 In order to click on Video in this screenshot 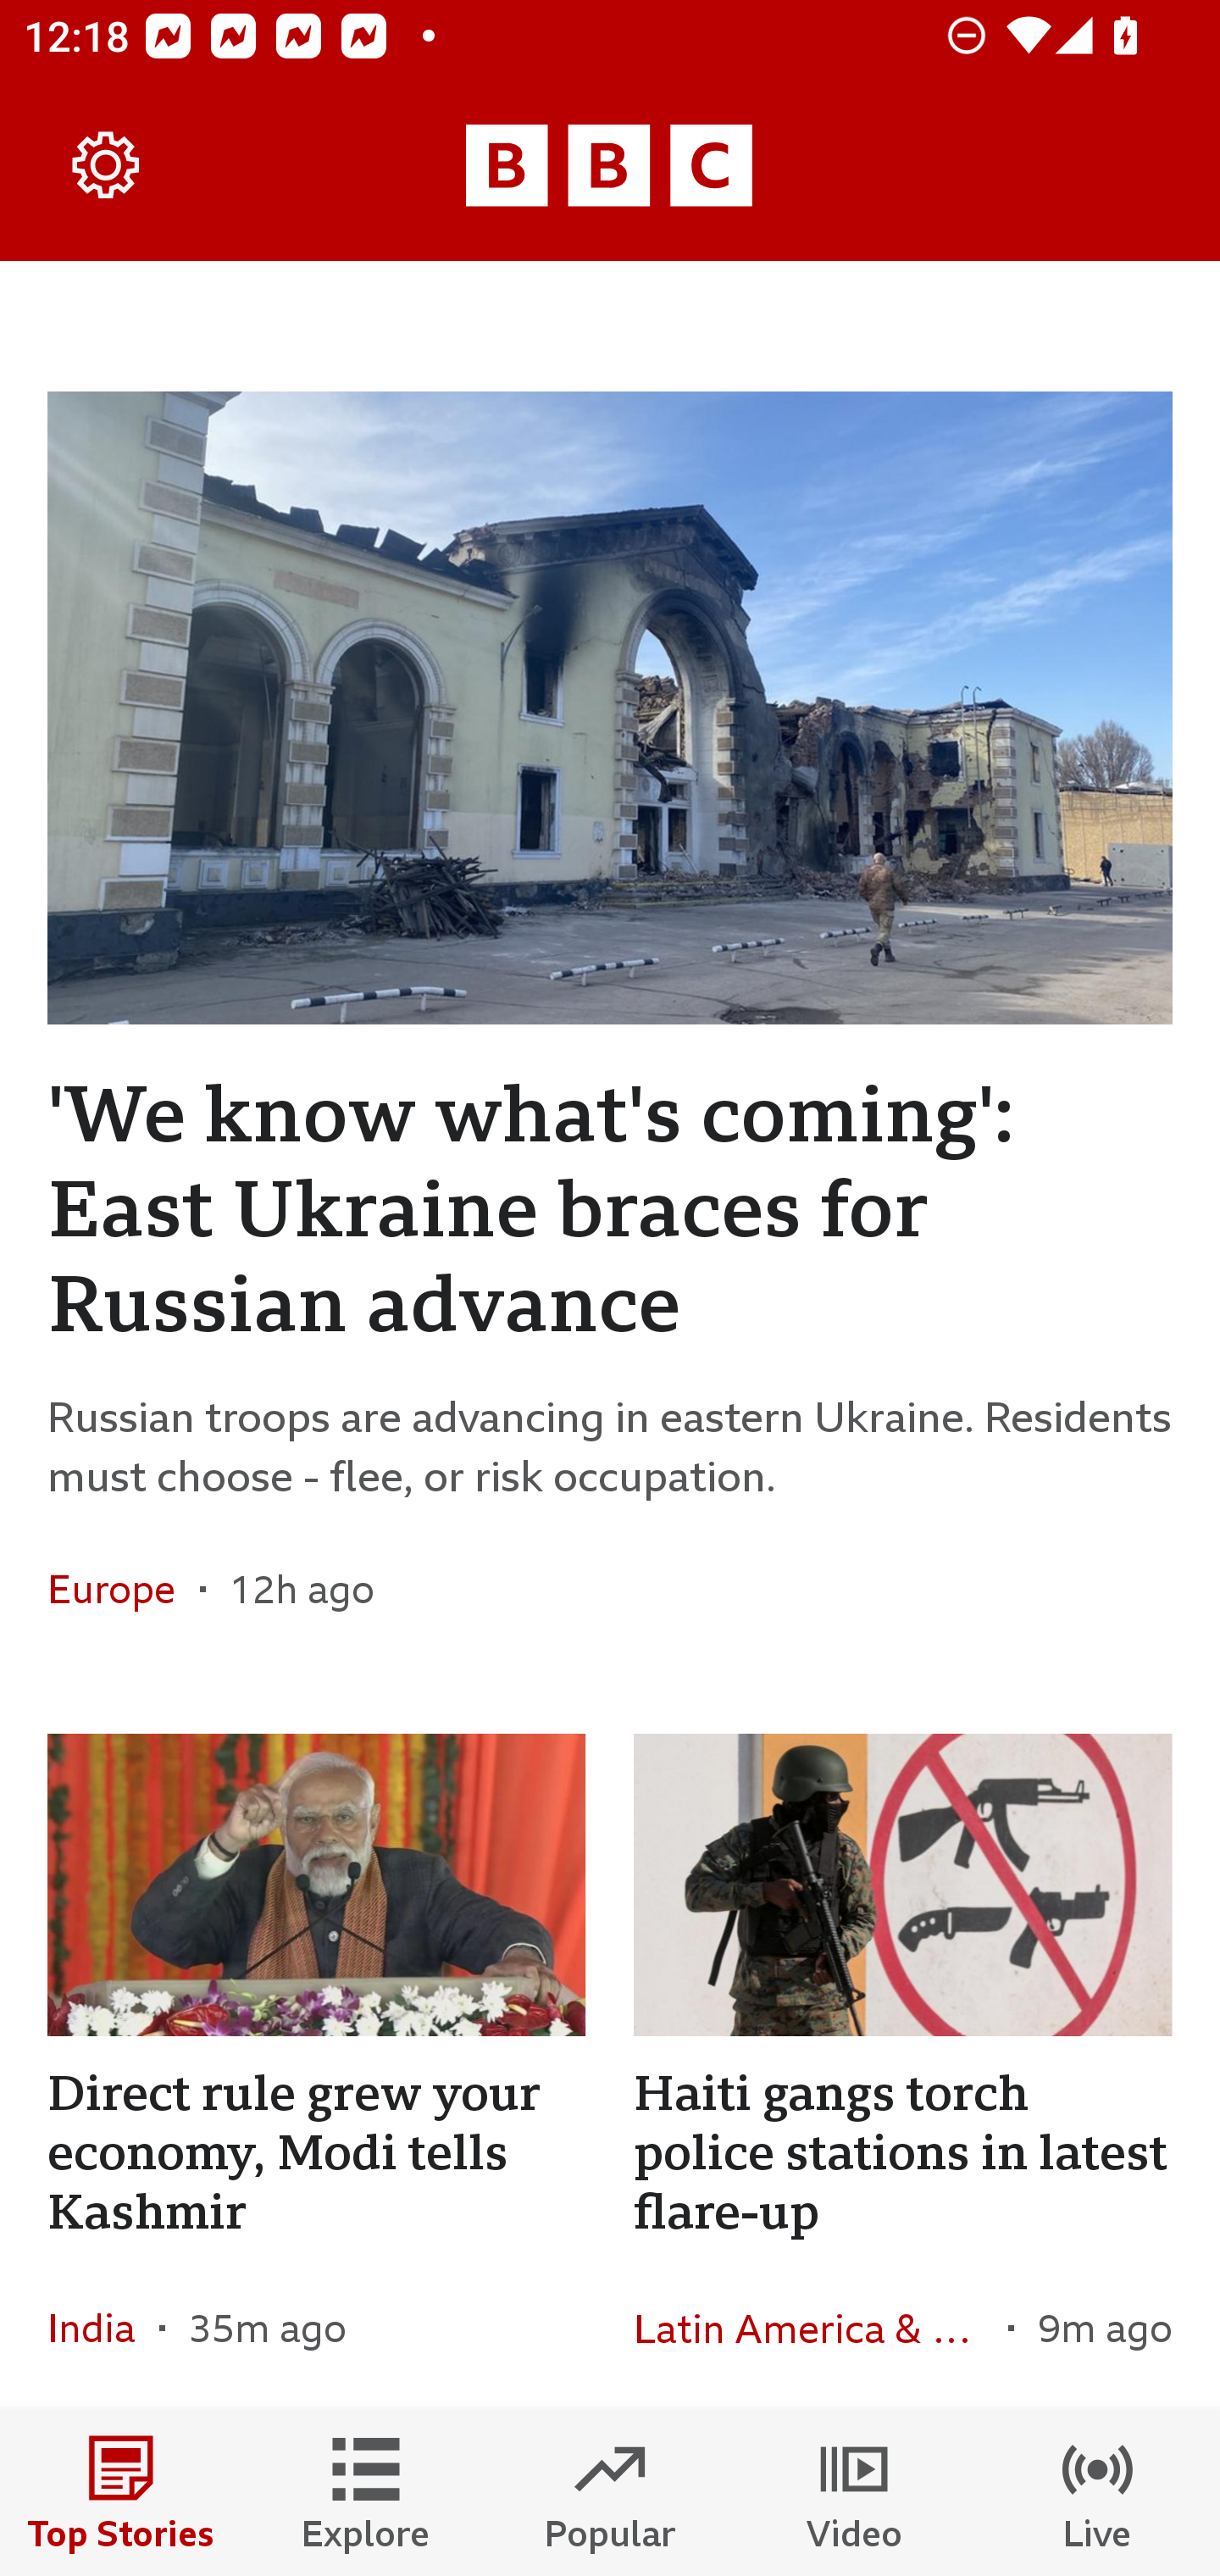, I will do `click(854, 2493)`.